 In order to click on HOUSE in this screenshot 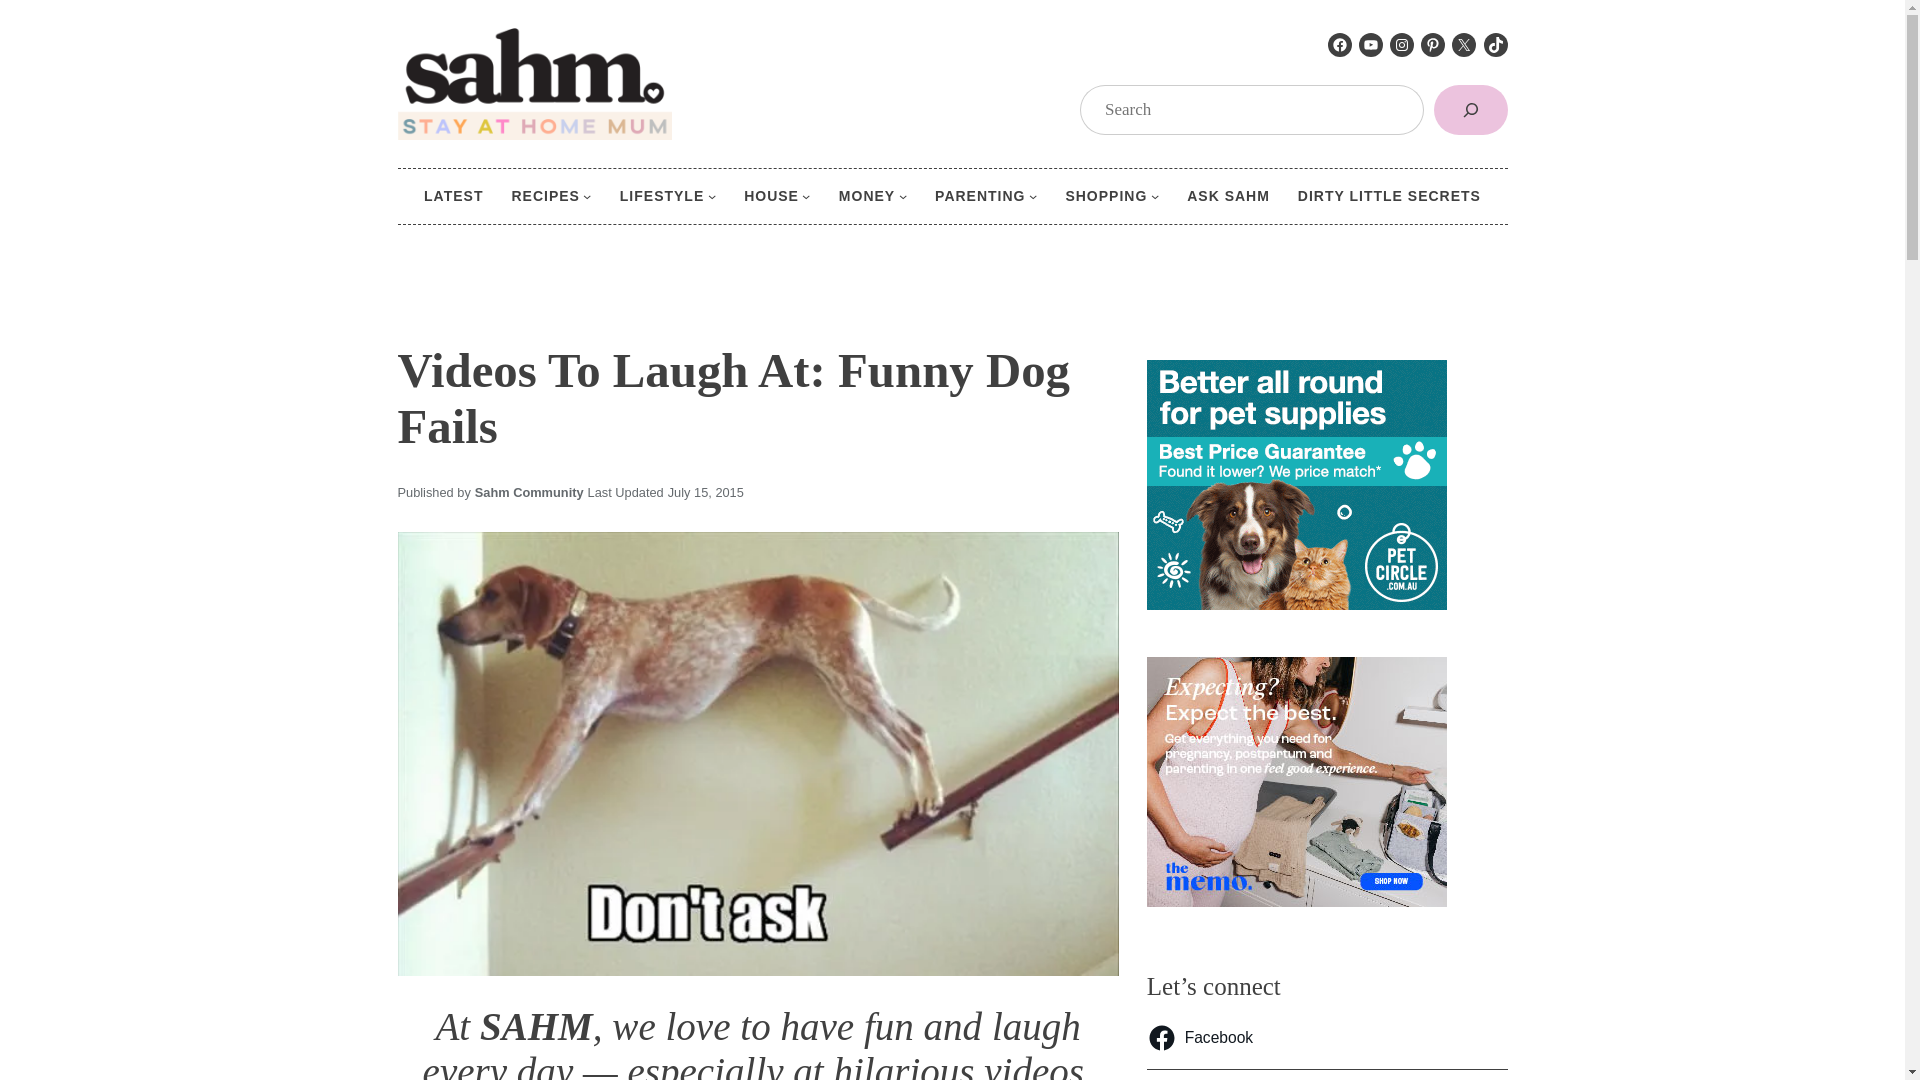, I will do `click(771, 196)`.